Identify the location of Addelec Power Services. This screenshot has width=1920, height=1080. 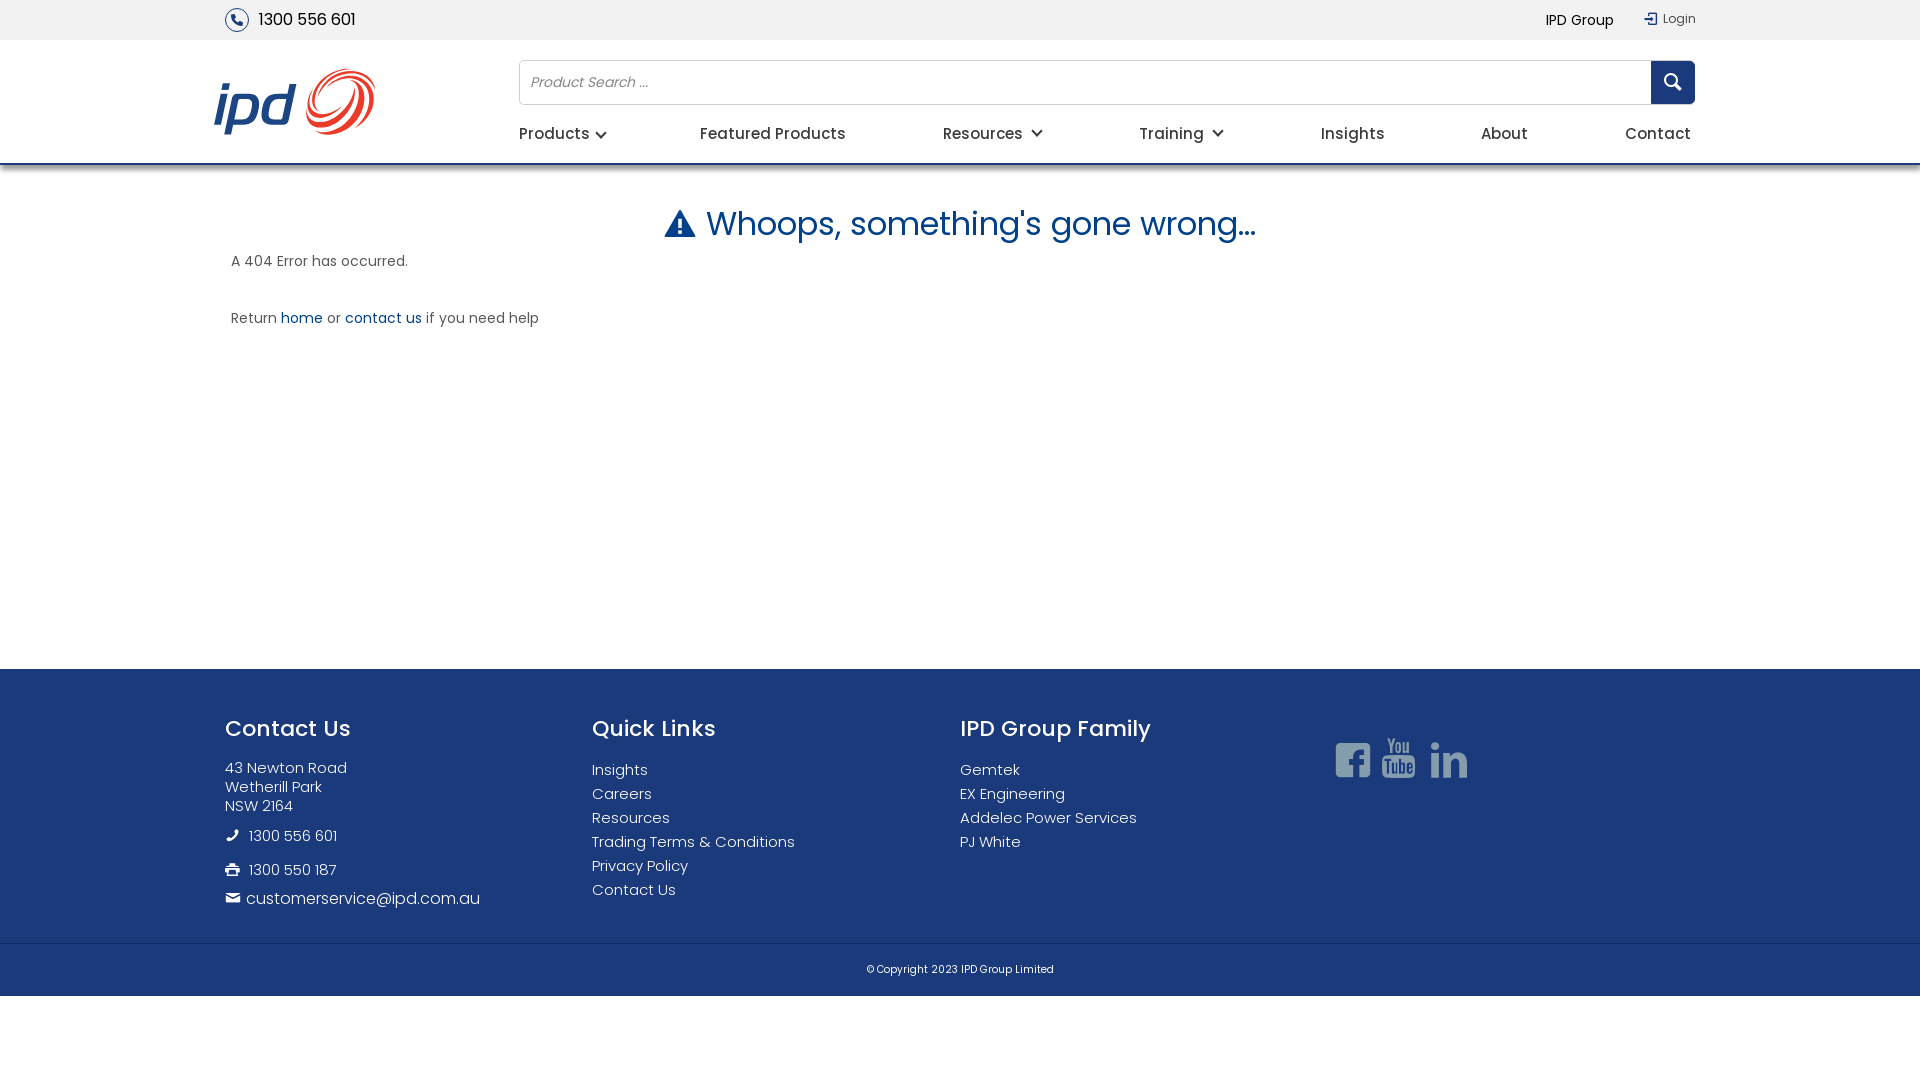
(1054, 818).